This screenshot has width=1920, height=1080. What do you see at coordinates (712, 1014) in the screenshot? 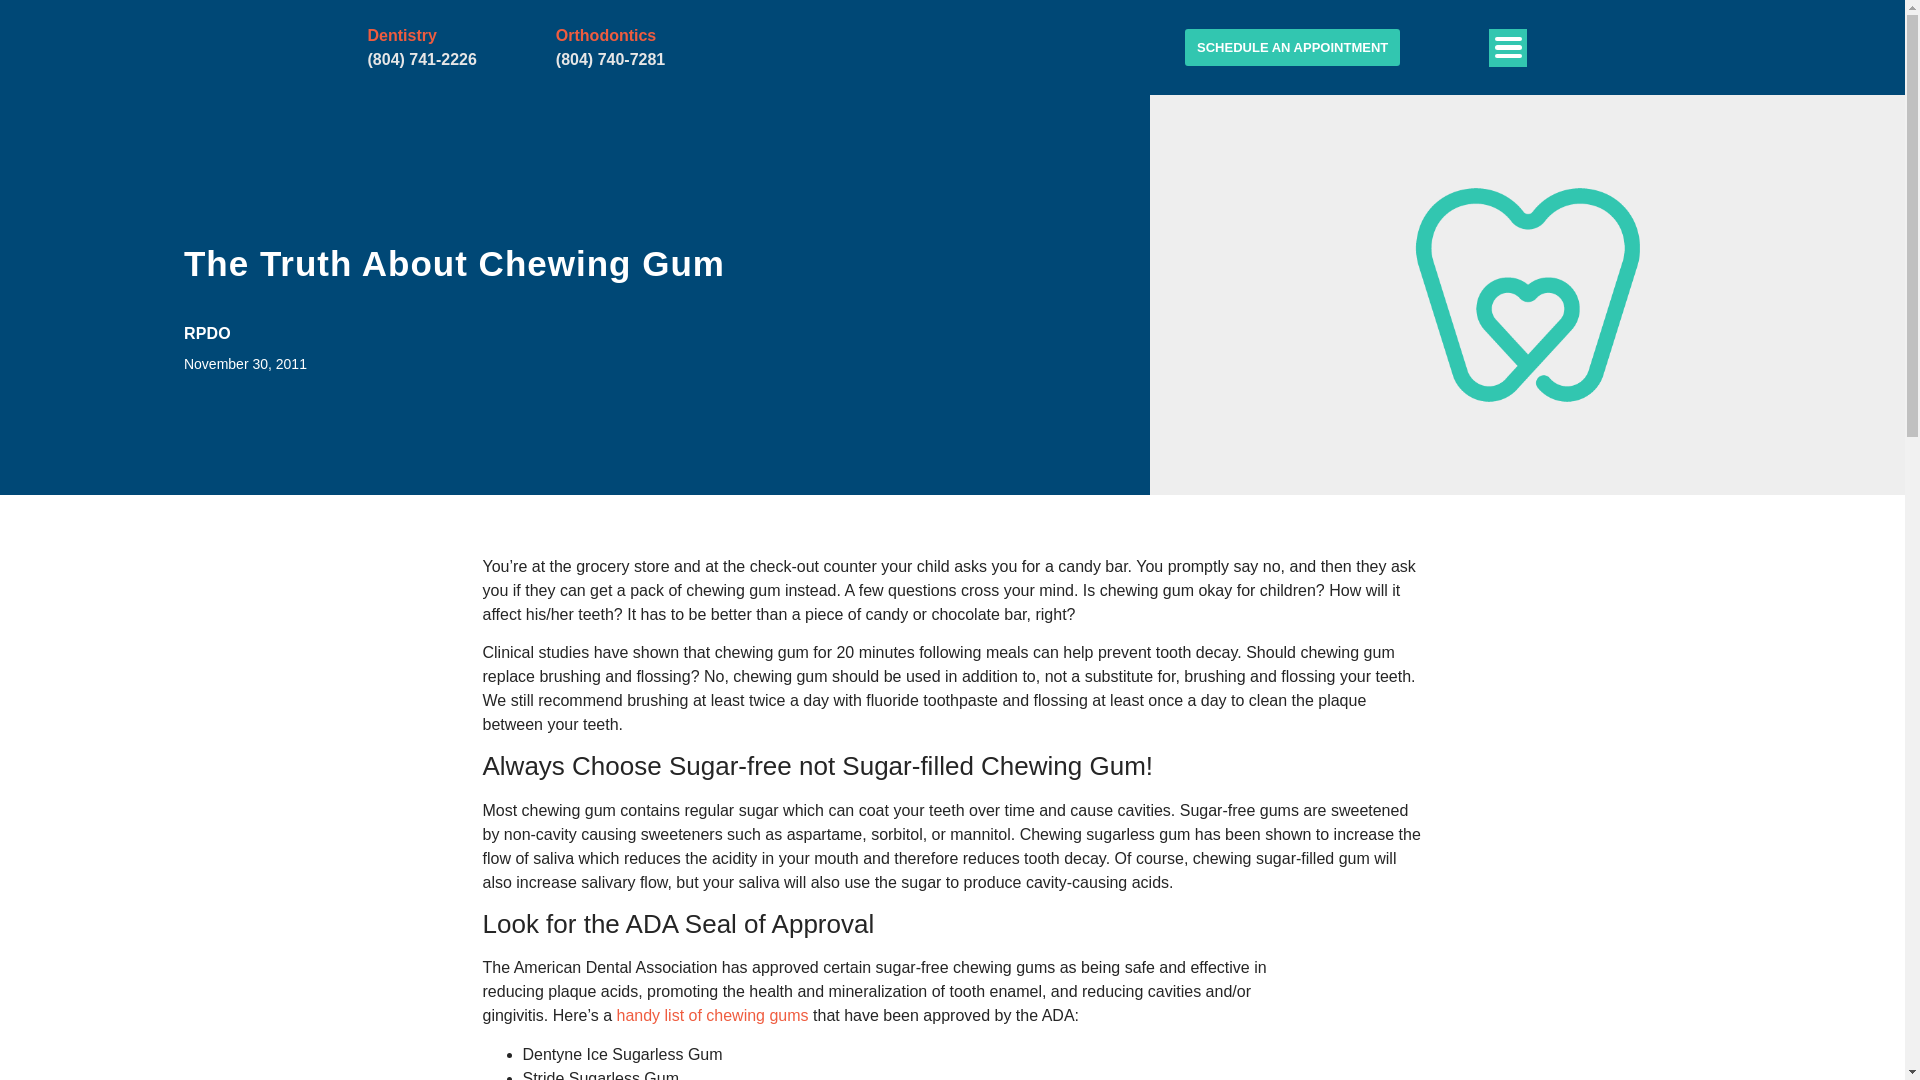
I see `handy list of chewing gums` at bounding box center [712, 1014].